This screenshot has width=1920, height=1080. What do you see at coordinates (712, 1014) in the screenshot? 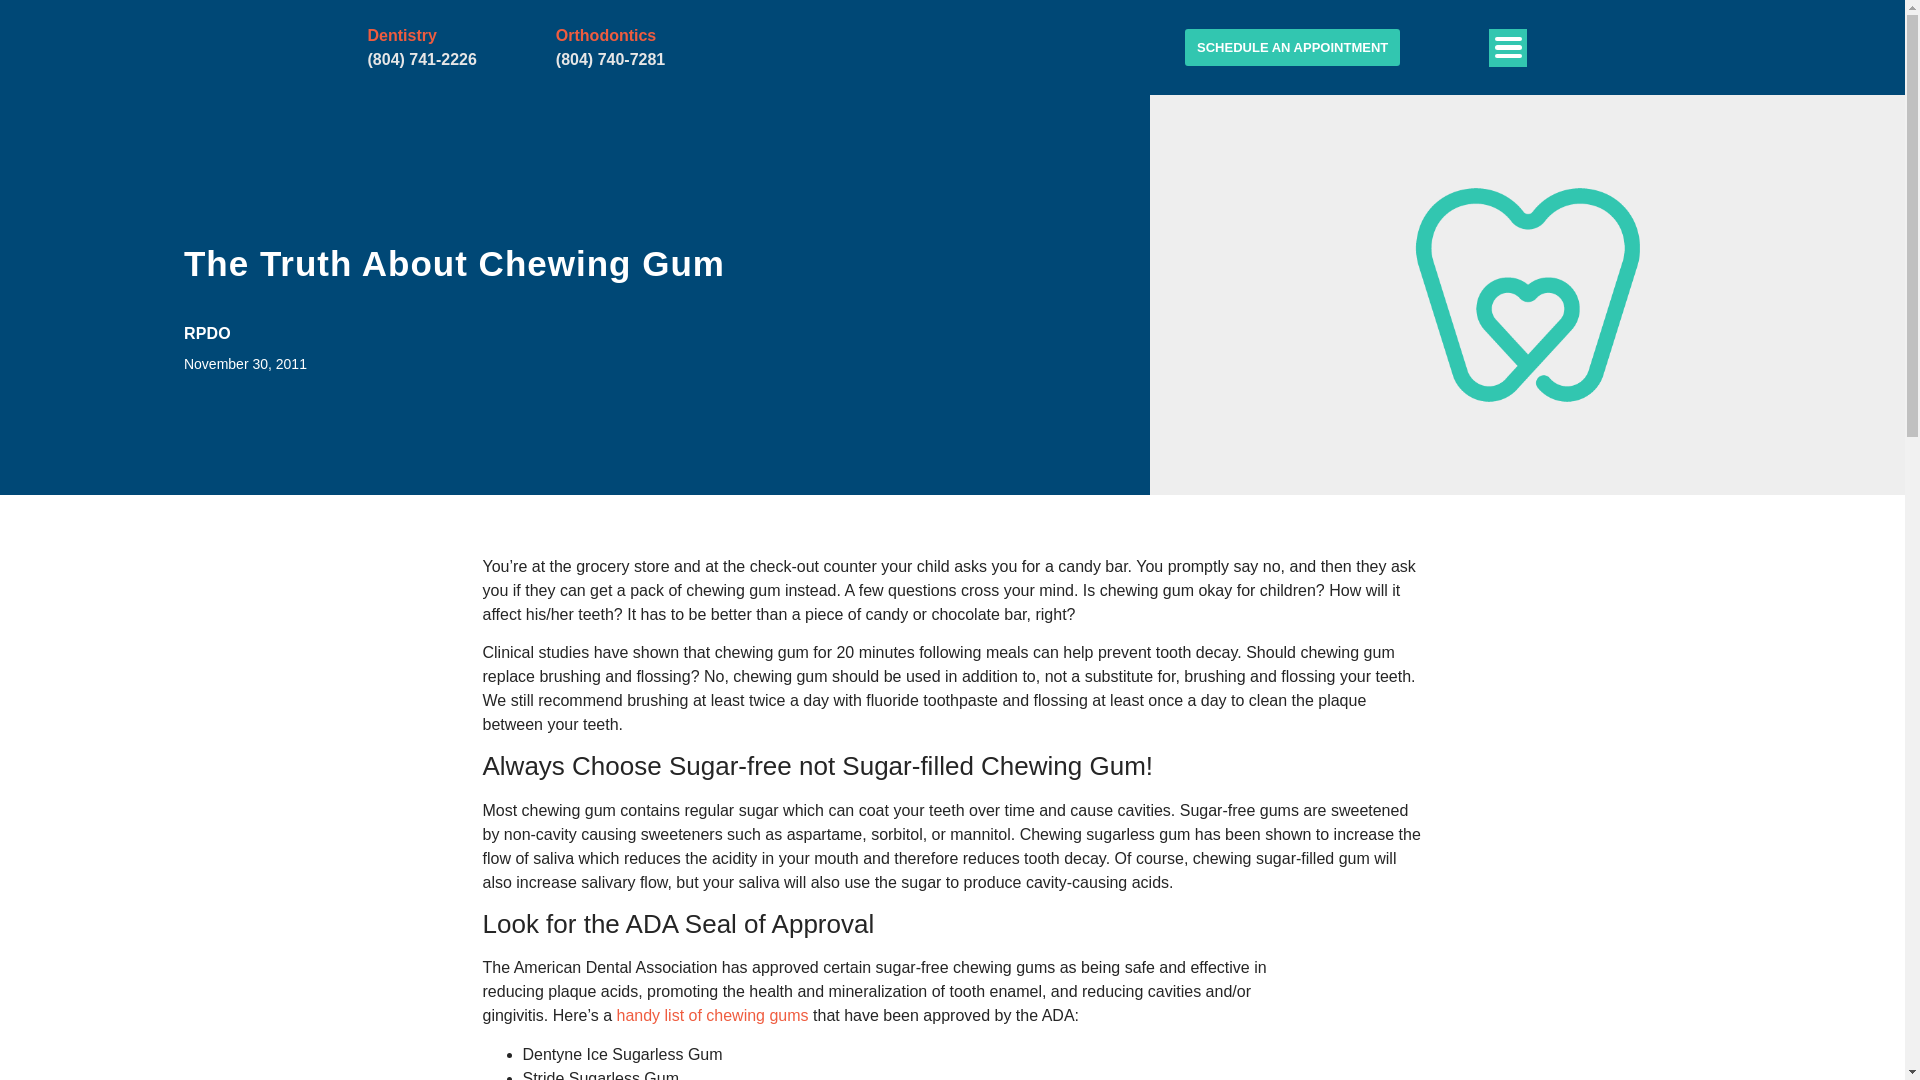
I see `handy list of chewing gums` at bounding box center [712, 1014].